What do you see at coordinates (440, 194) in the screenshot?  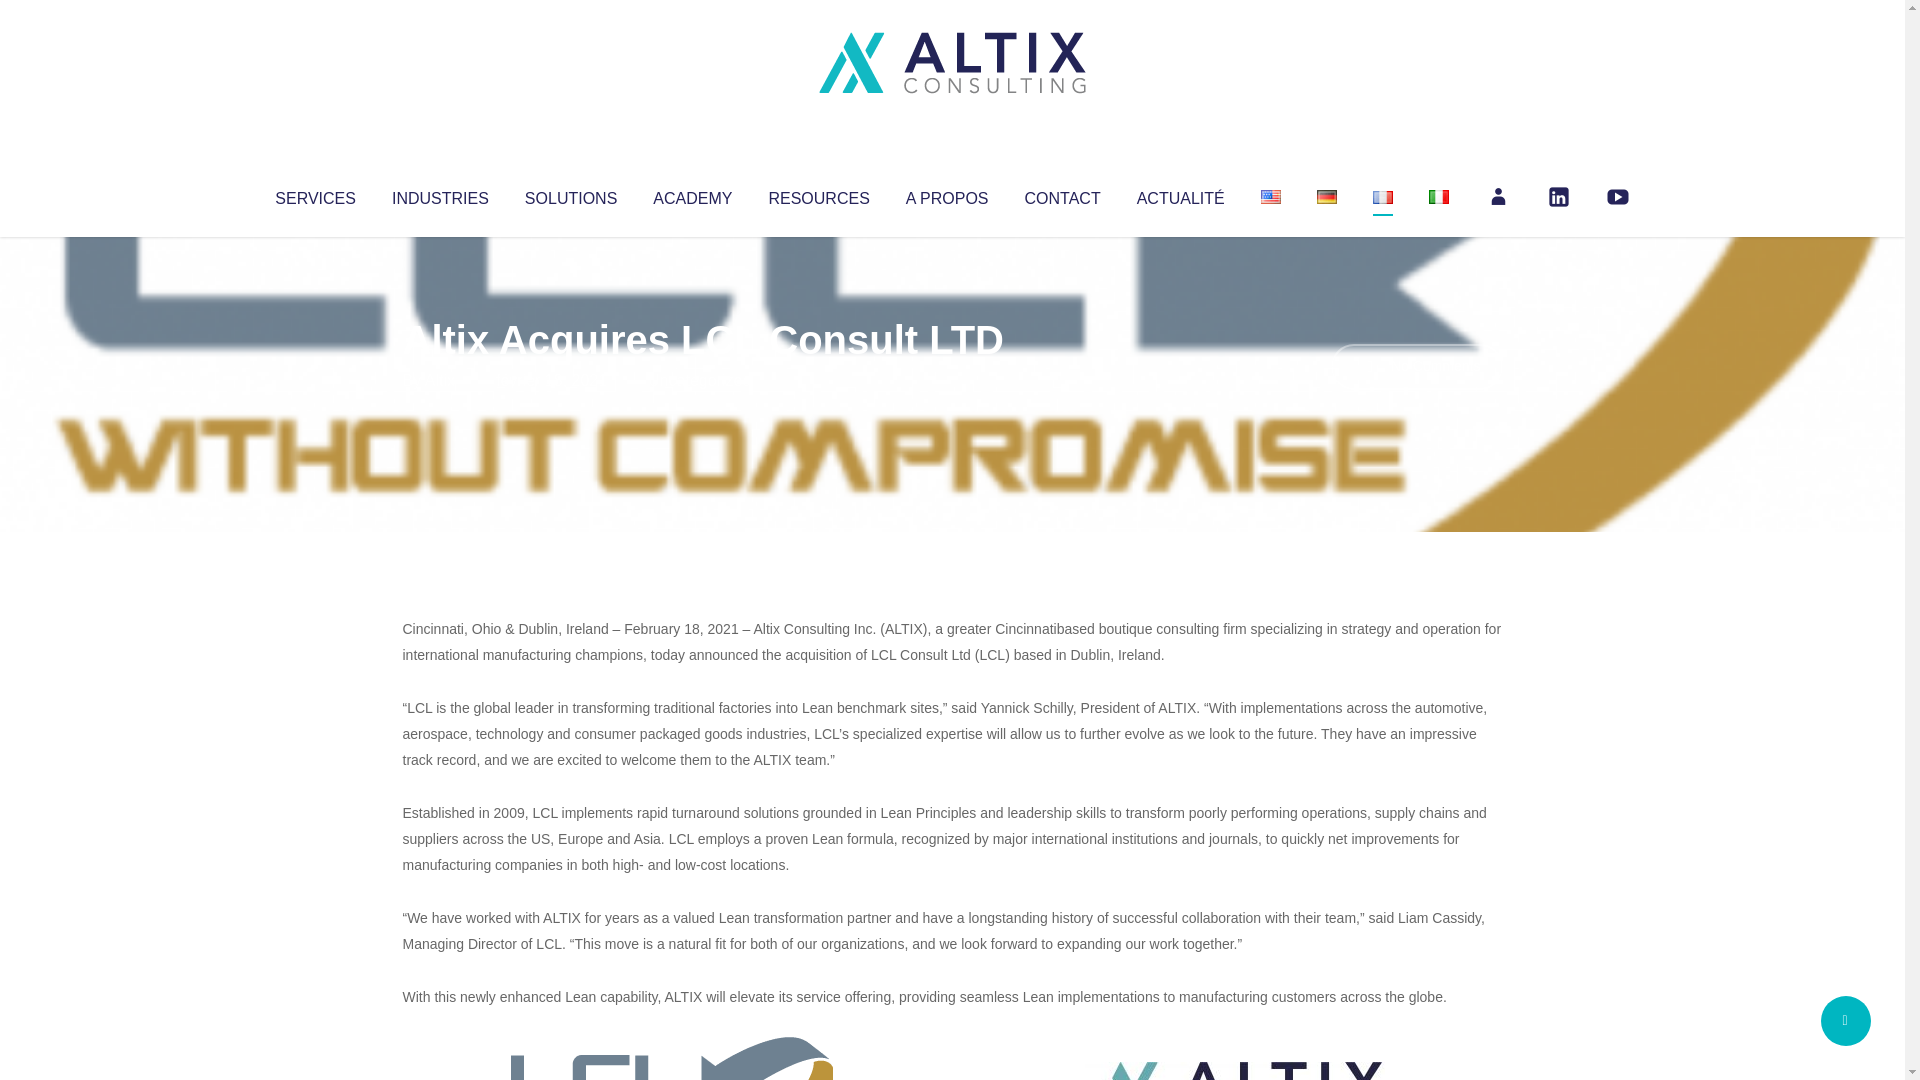 I see `INDUSTRIES` at bounding box center [440, 194].